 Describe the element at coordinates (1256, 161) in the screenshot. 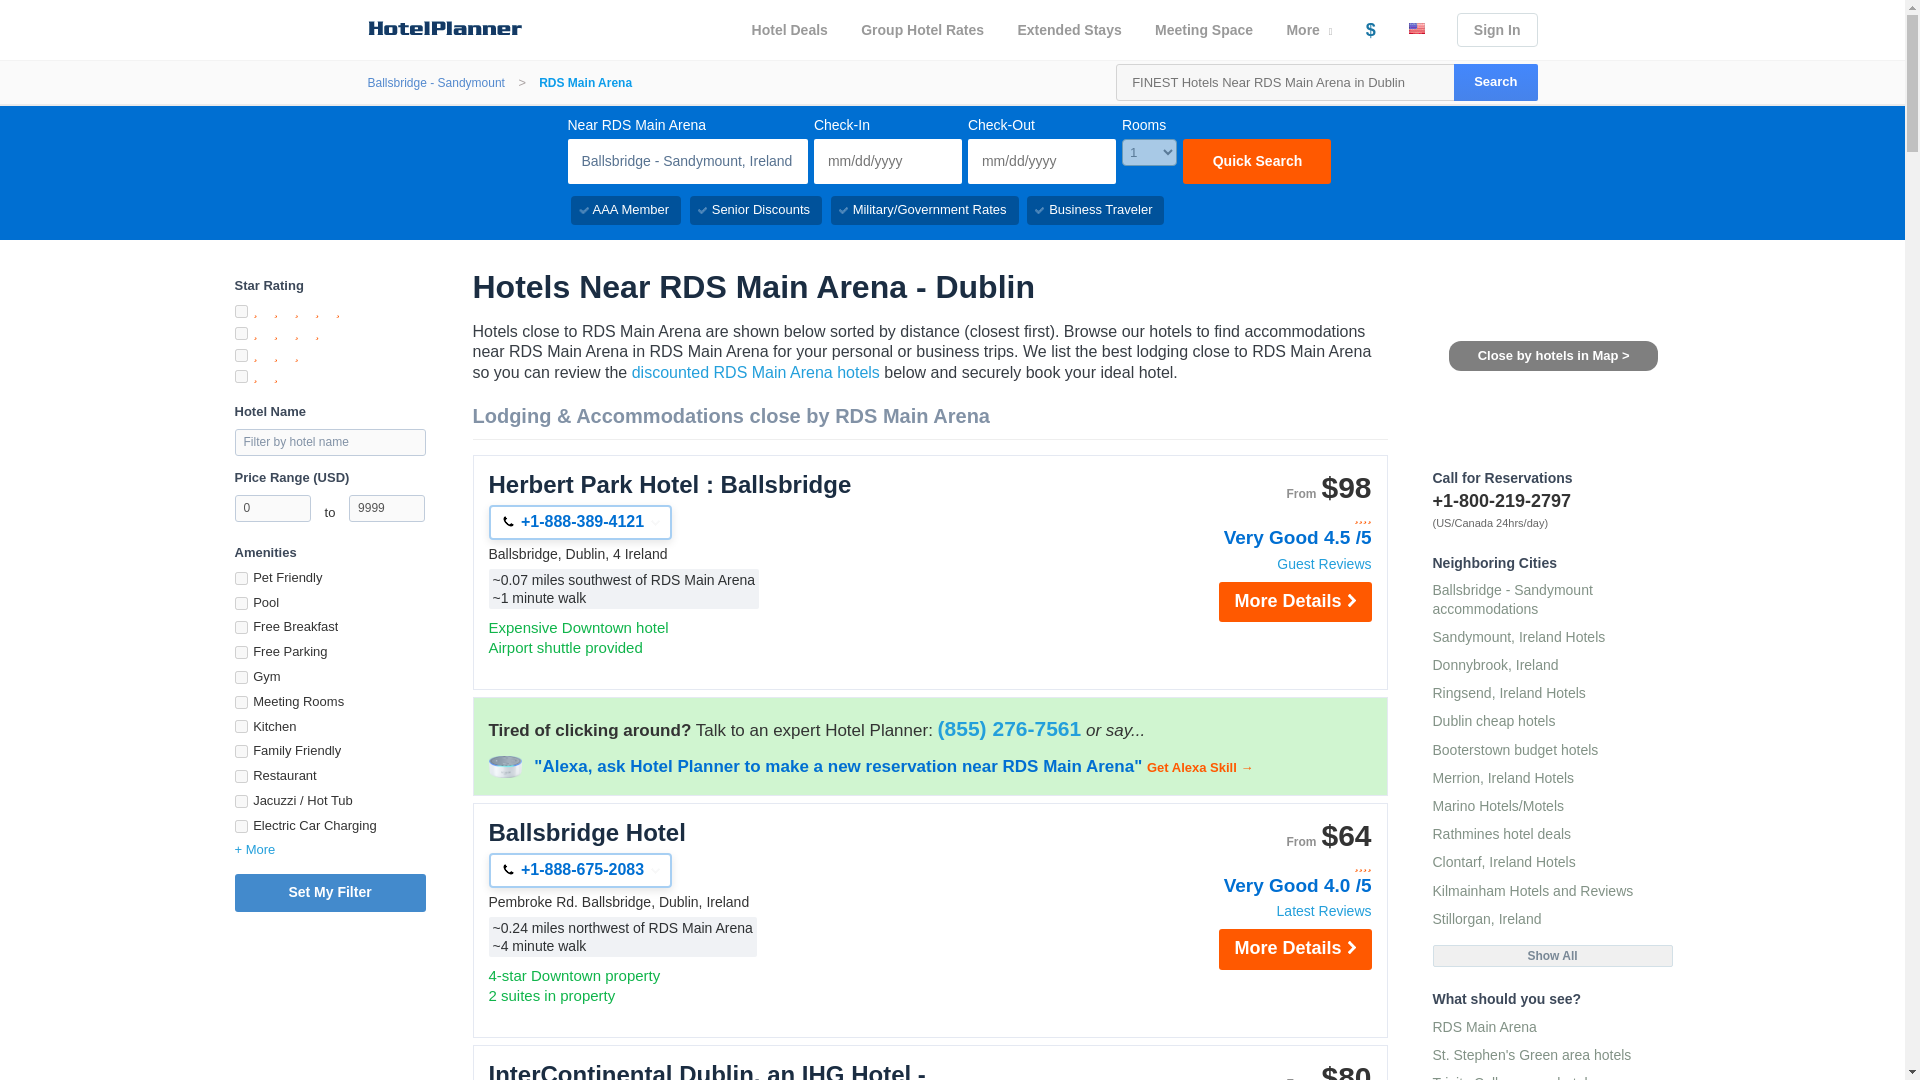

I see `Quick Search` at that location.